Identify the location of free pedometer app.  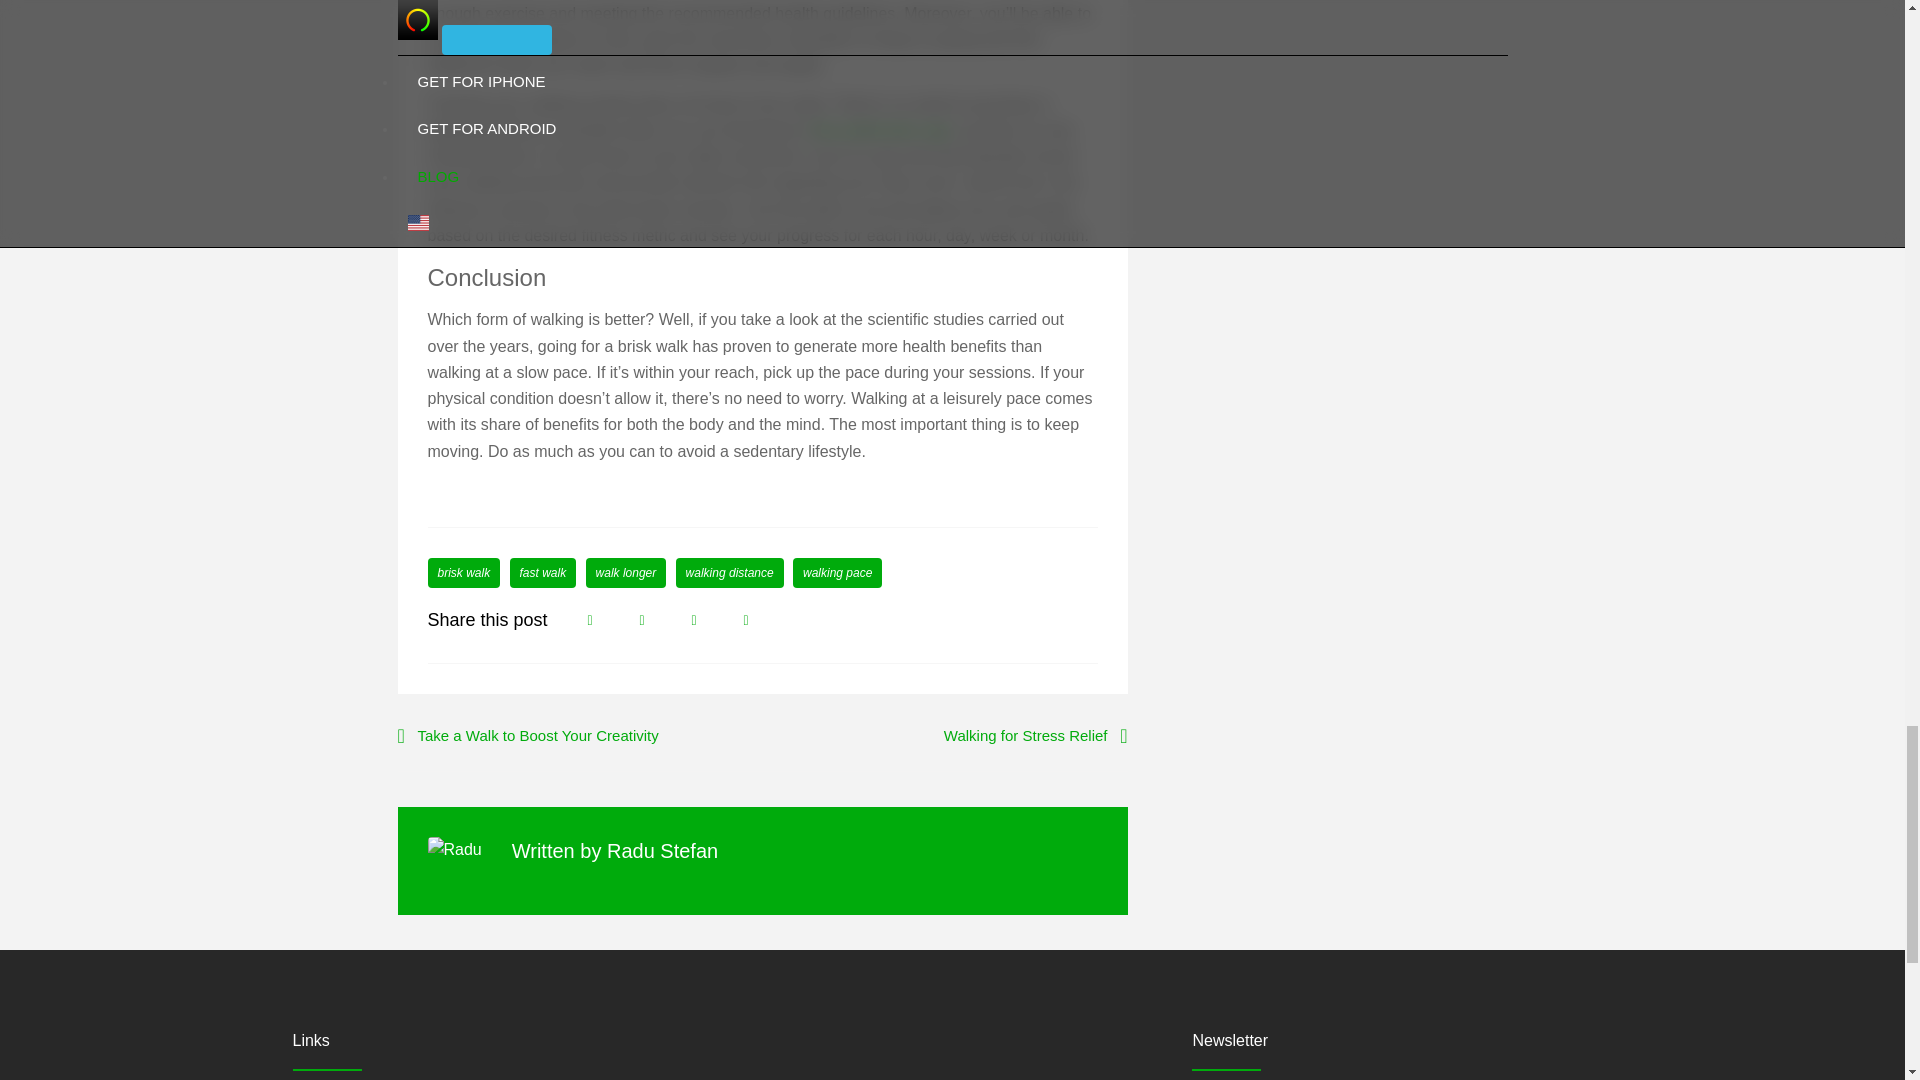
(880, 130).